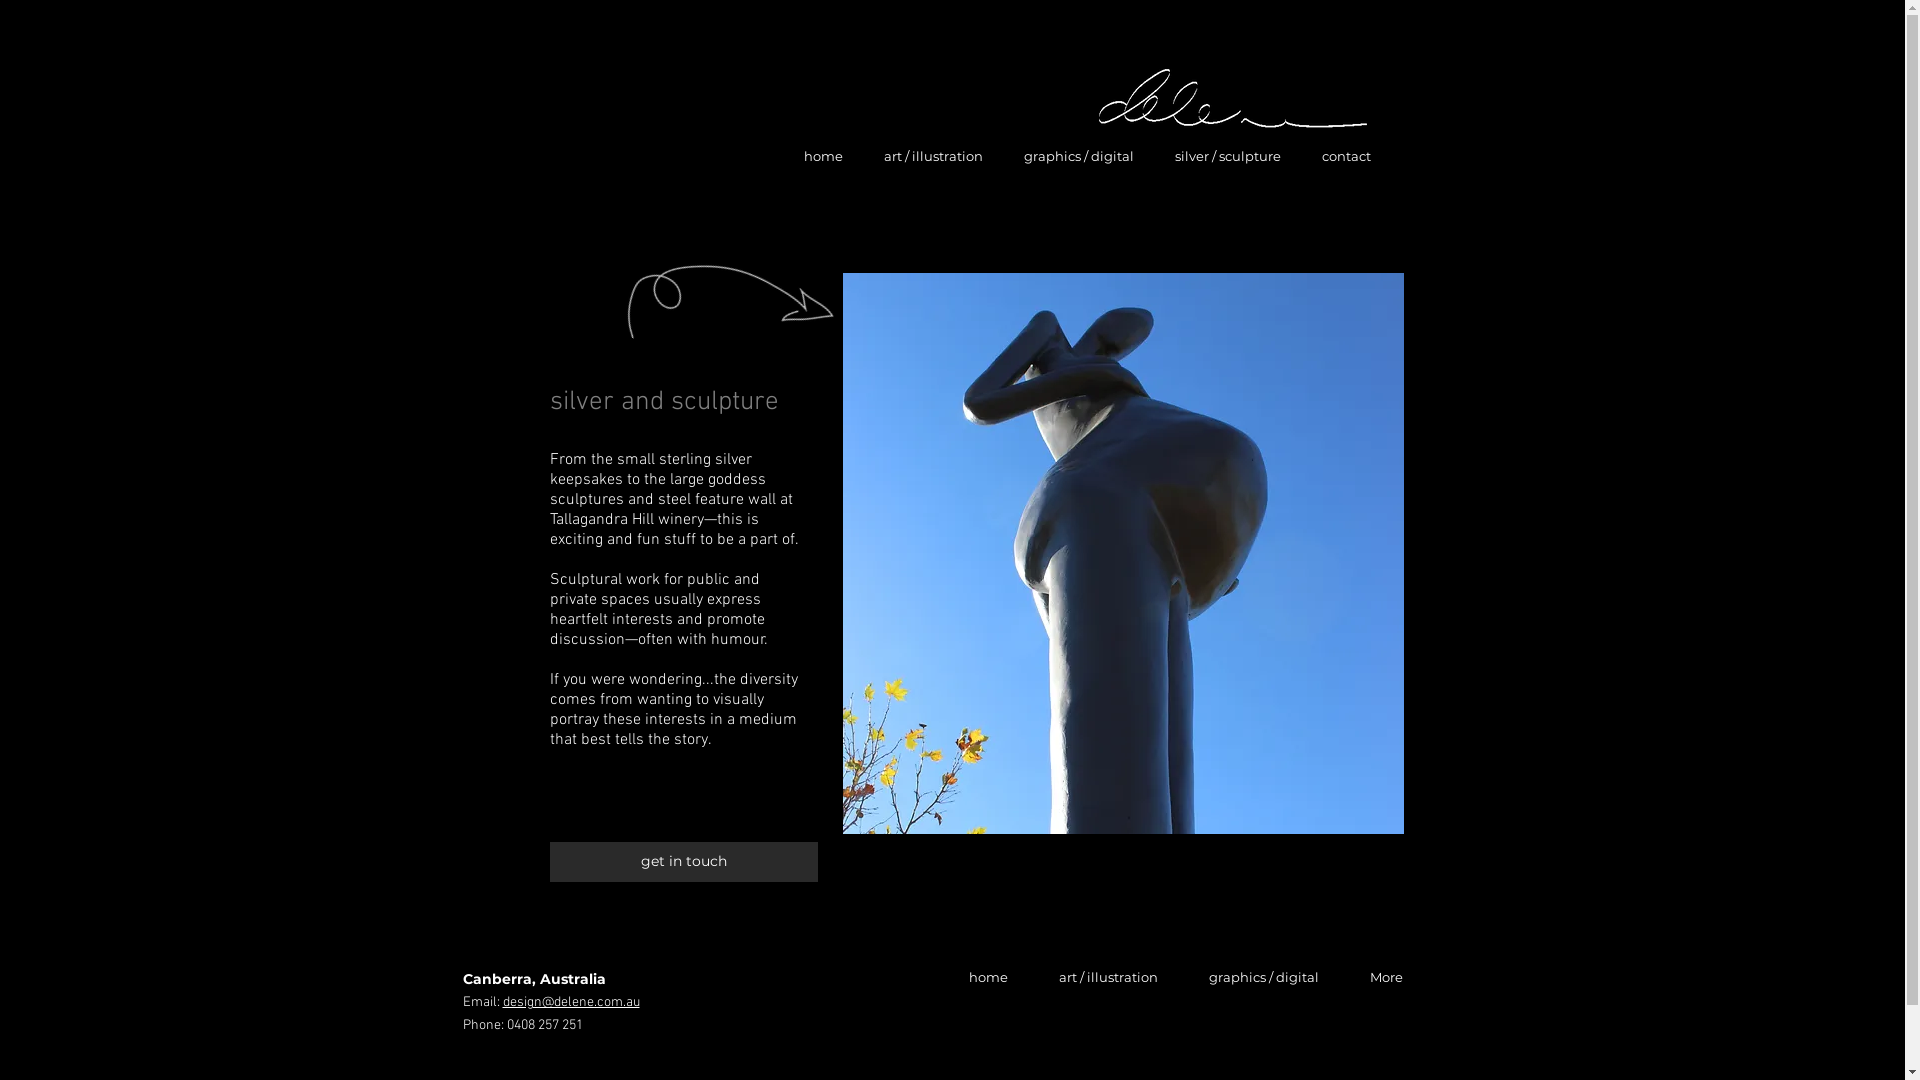 Image resolution: width=1920 pixels, height=1080 pixels. Describe the element at coordinates (1080, 156) in the screenshot. I see `graphics / digital` at that location.